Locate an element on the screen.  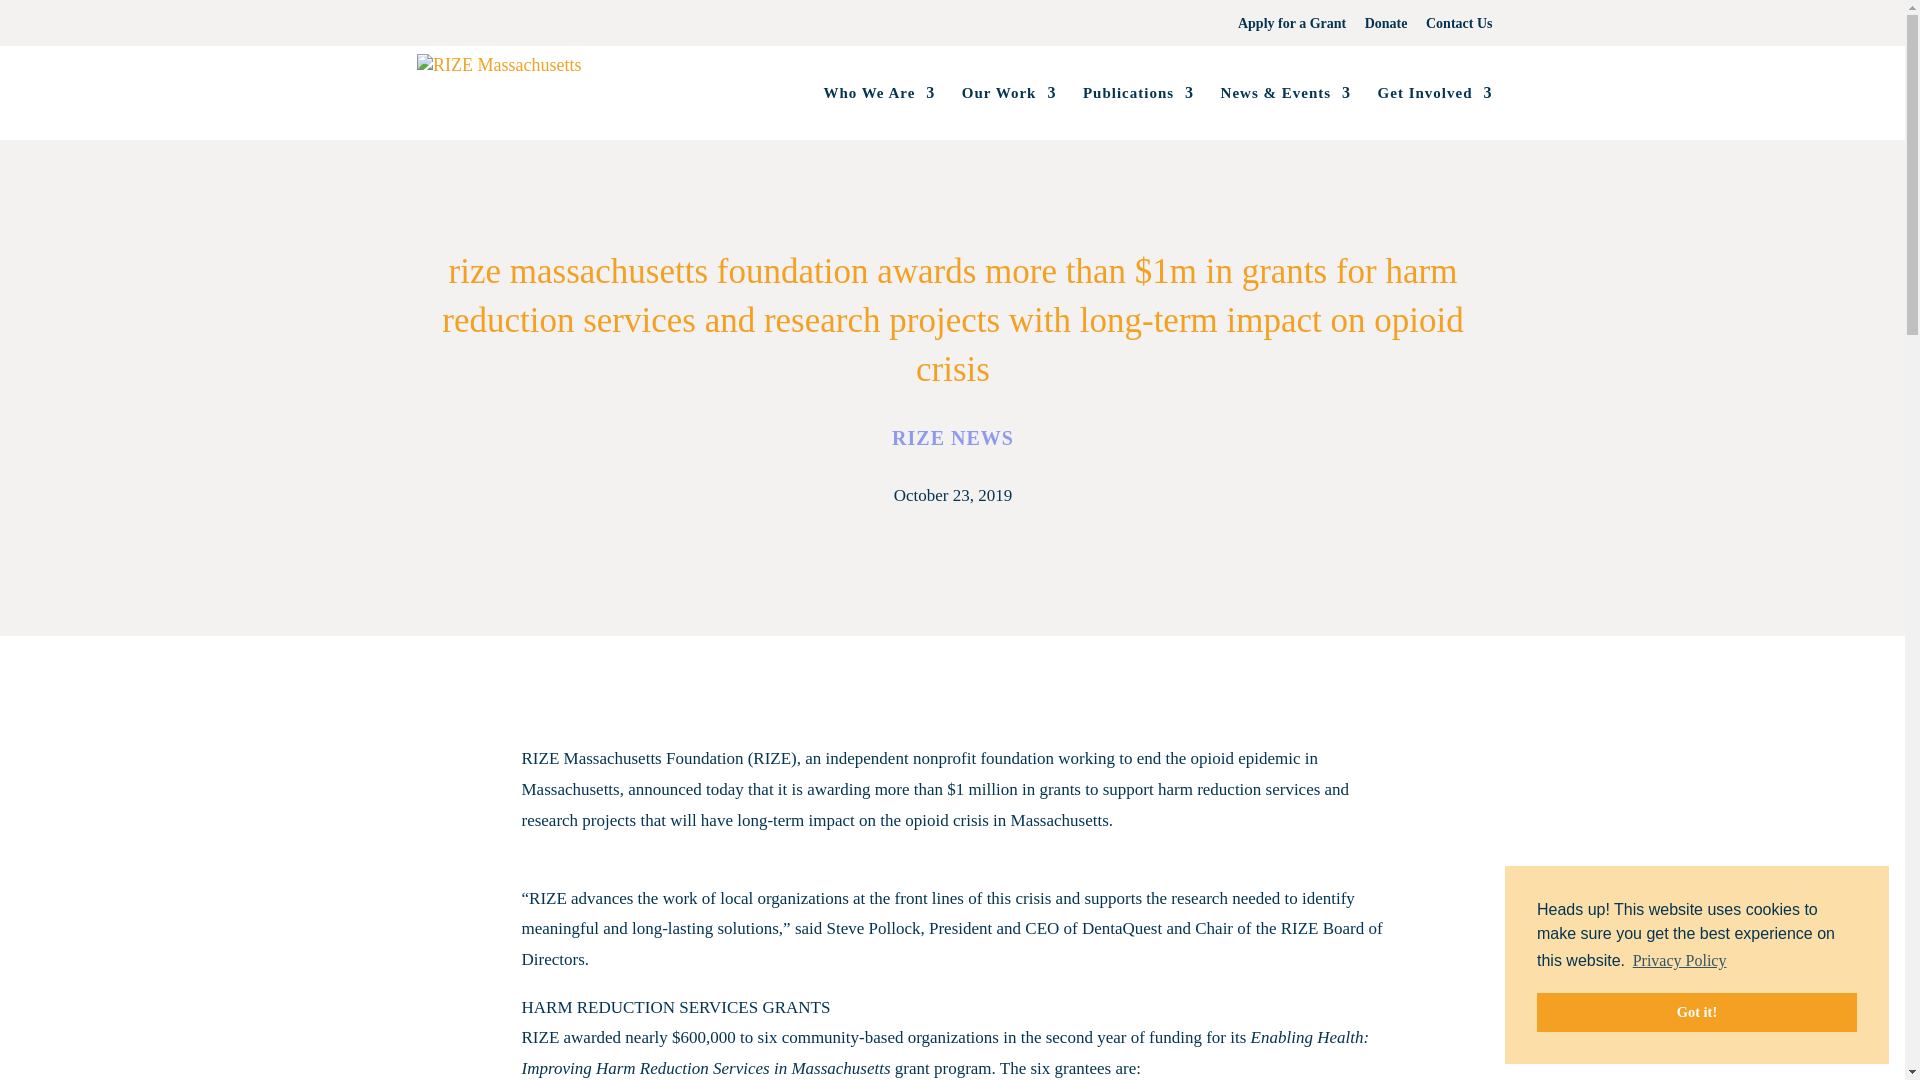
Got it! is located at coordinates (1696, 1012).